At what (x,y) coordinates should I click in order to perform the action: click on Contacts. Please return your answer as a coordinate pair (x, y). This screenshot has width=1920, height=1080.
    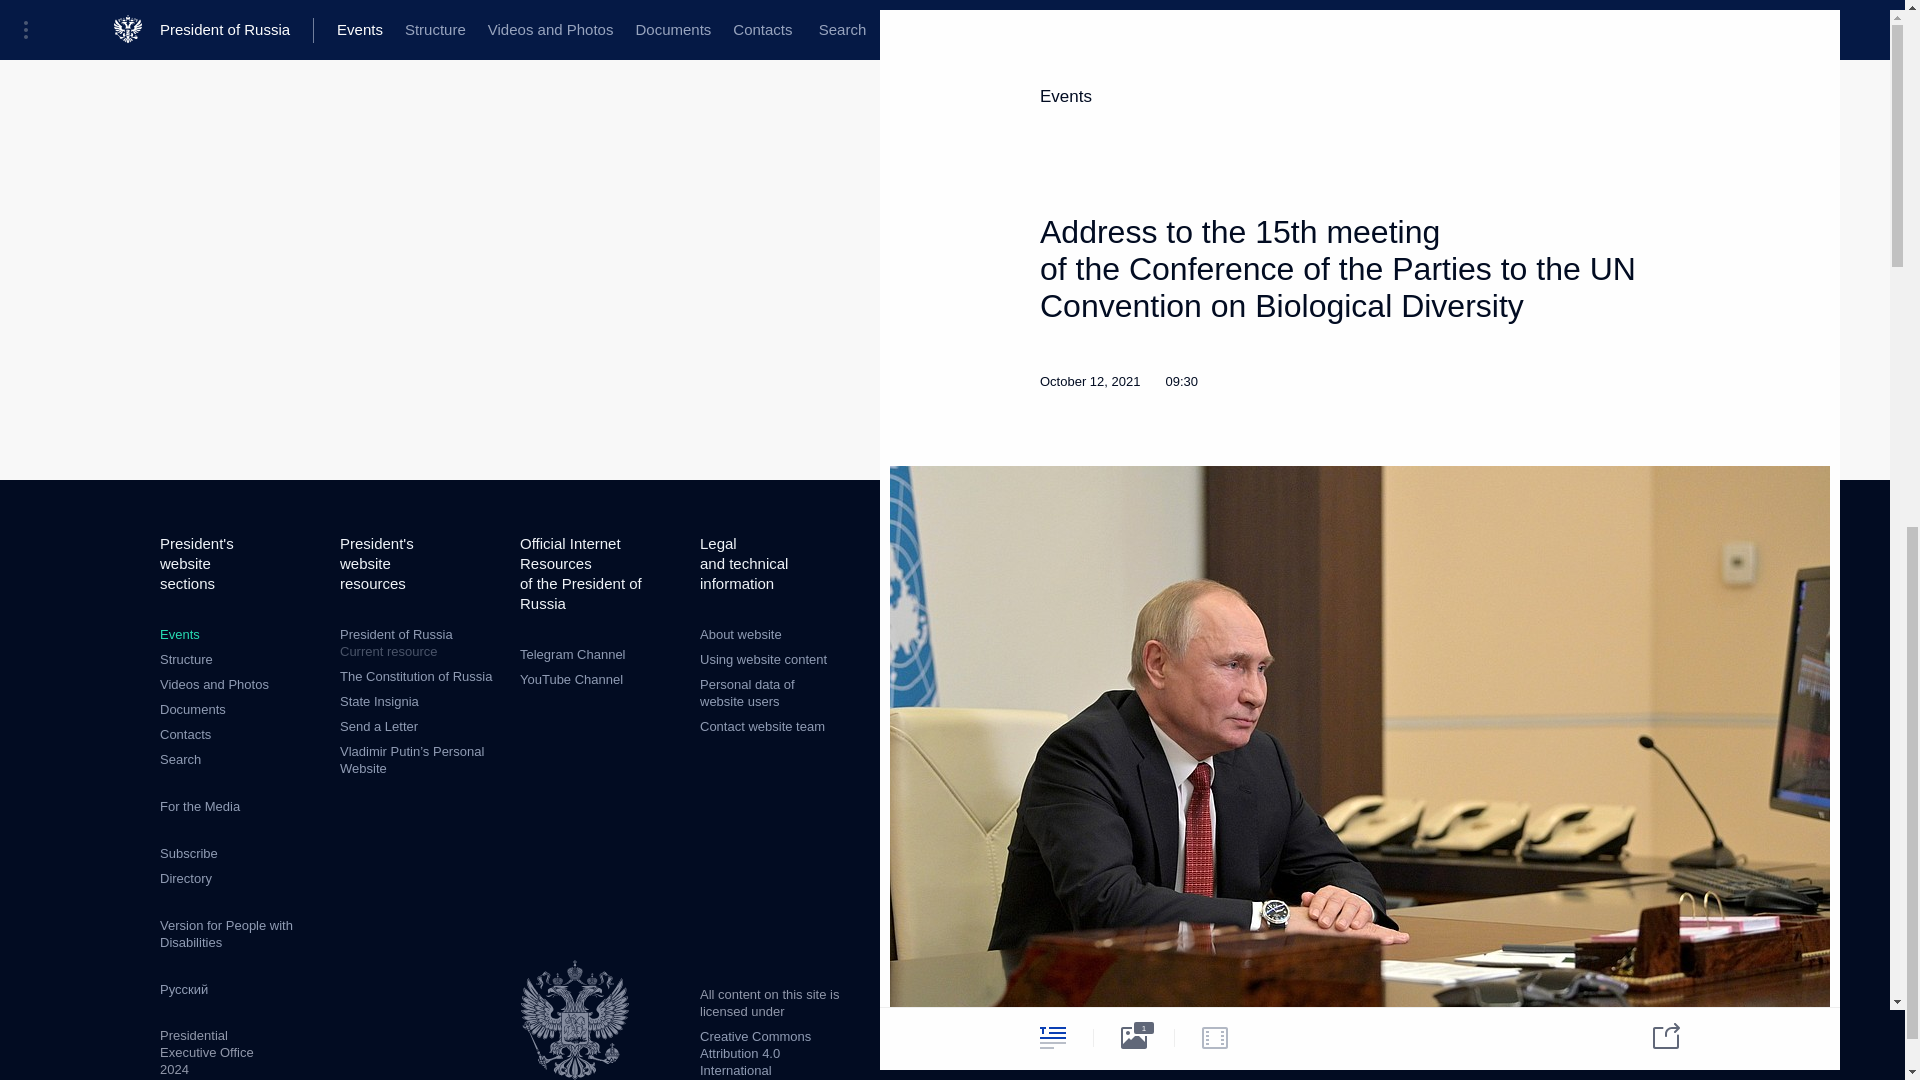
    Looking at the image, I should click on (185, 734).